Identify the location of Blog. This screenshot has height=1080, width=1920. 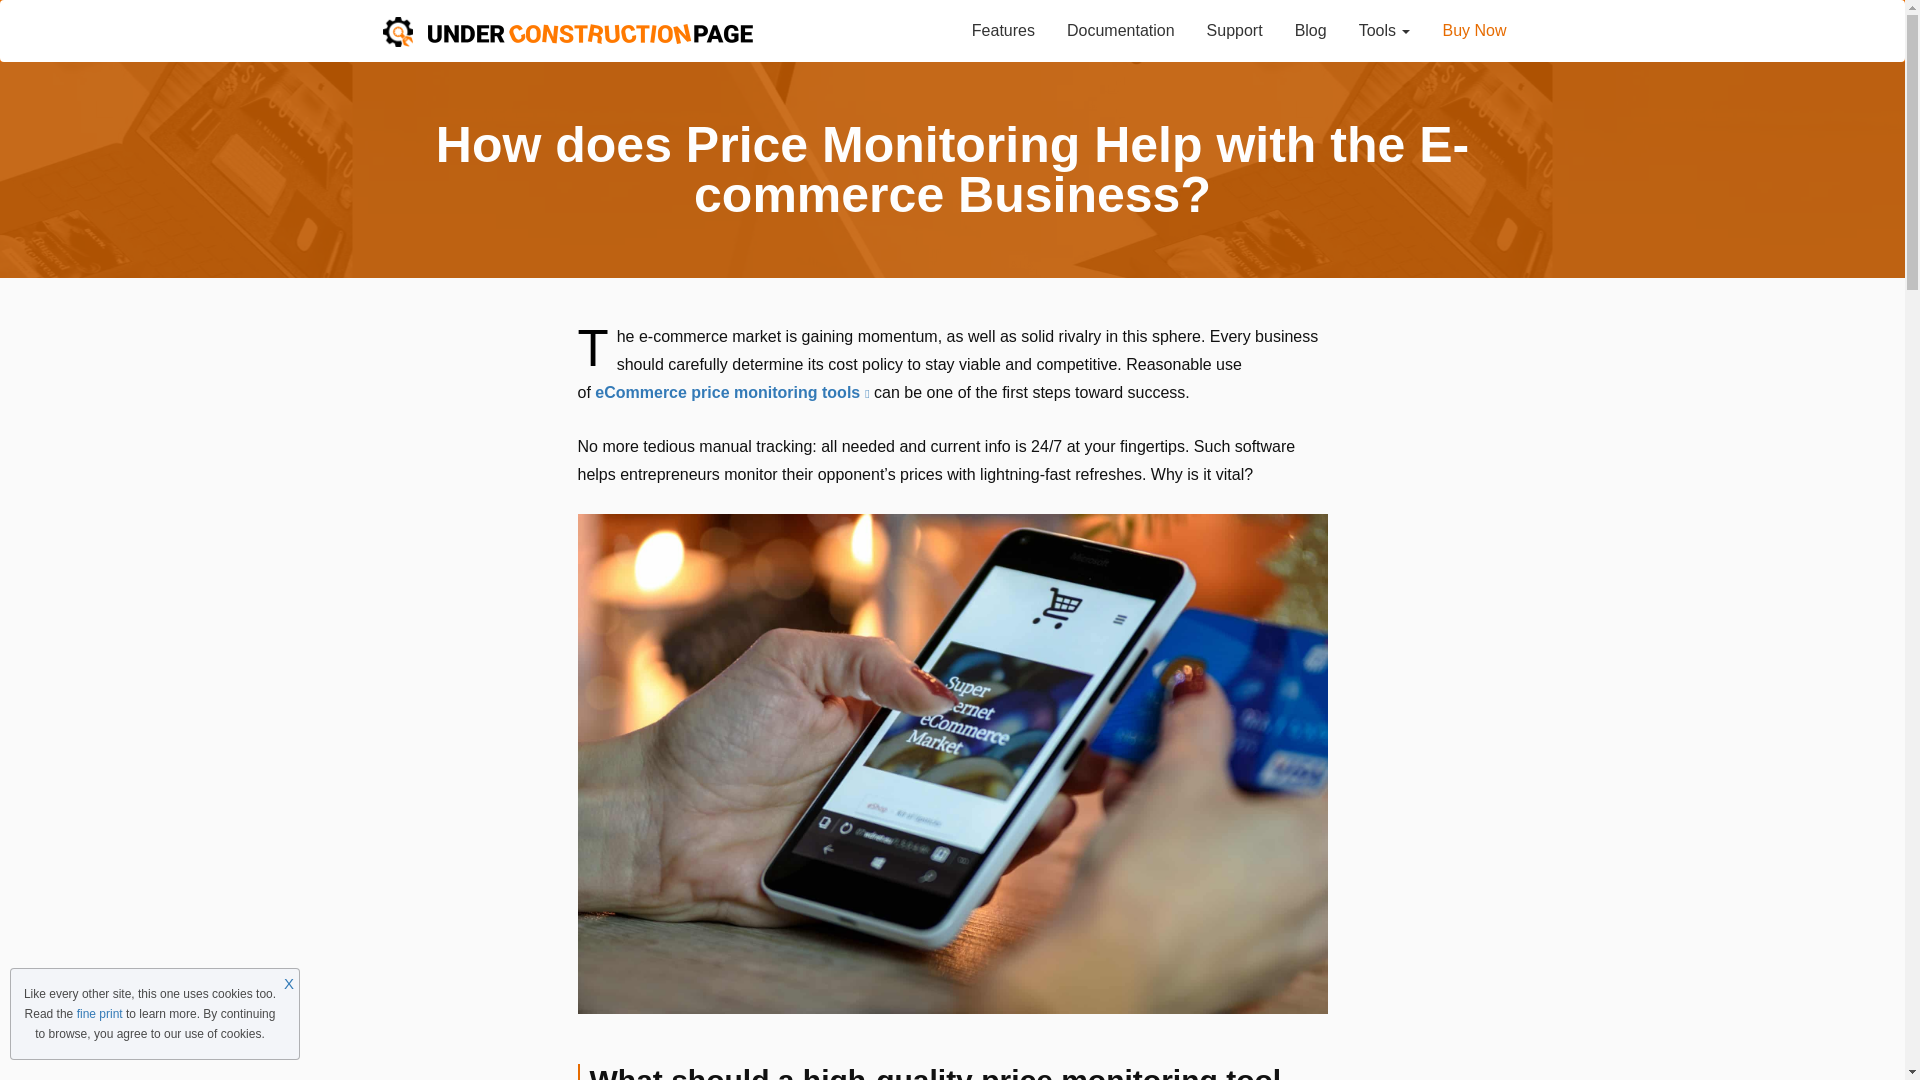
(1310, 31).